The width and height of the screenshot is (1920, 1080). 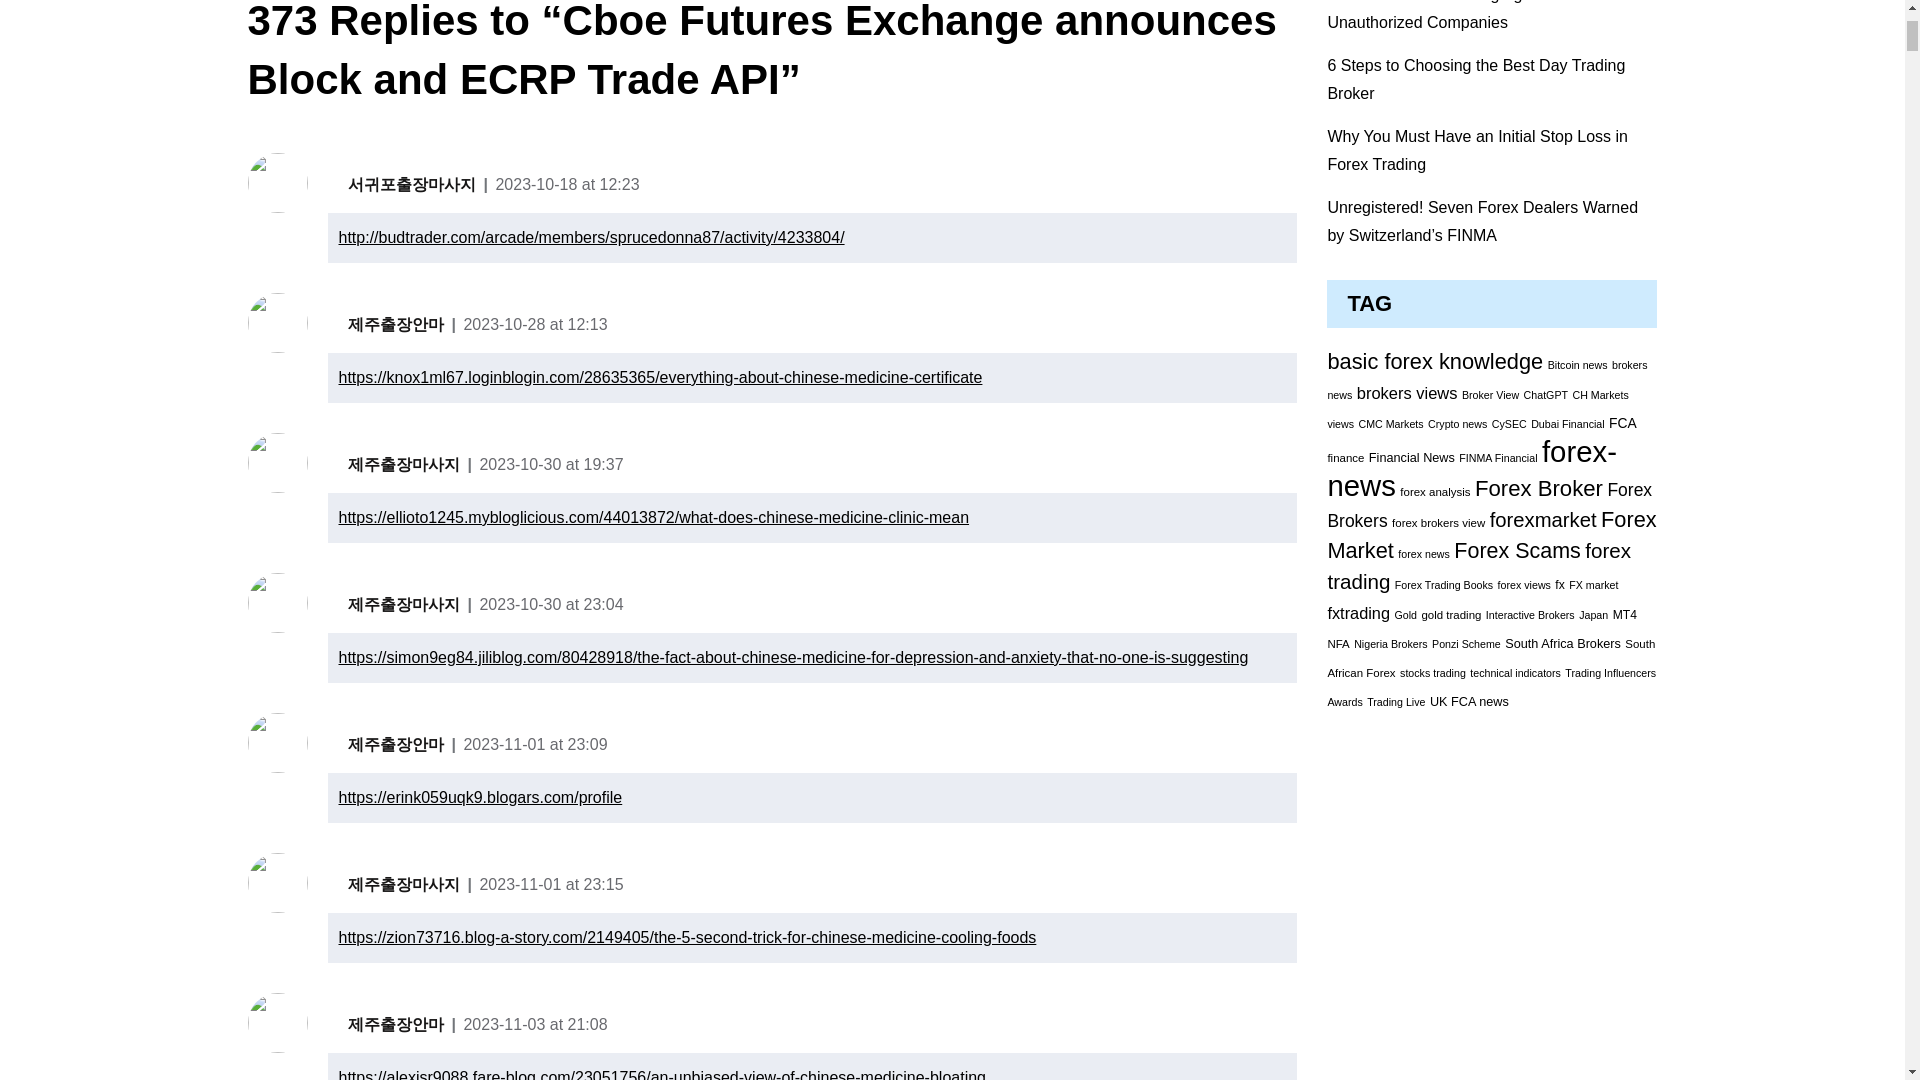 What do you see at coordinates (534, 324) in the screenshot?
I see `2023-10-28 at 12:13` at bounding box center [534, 324].